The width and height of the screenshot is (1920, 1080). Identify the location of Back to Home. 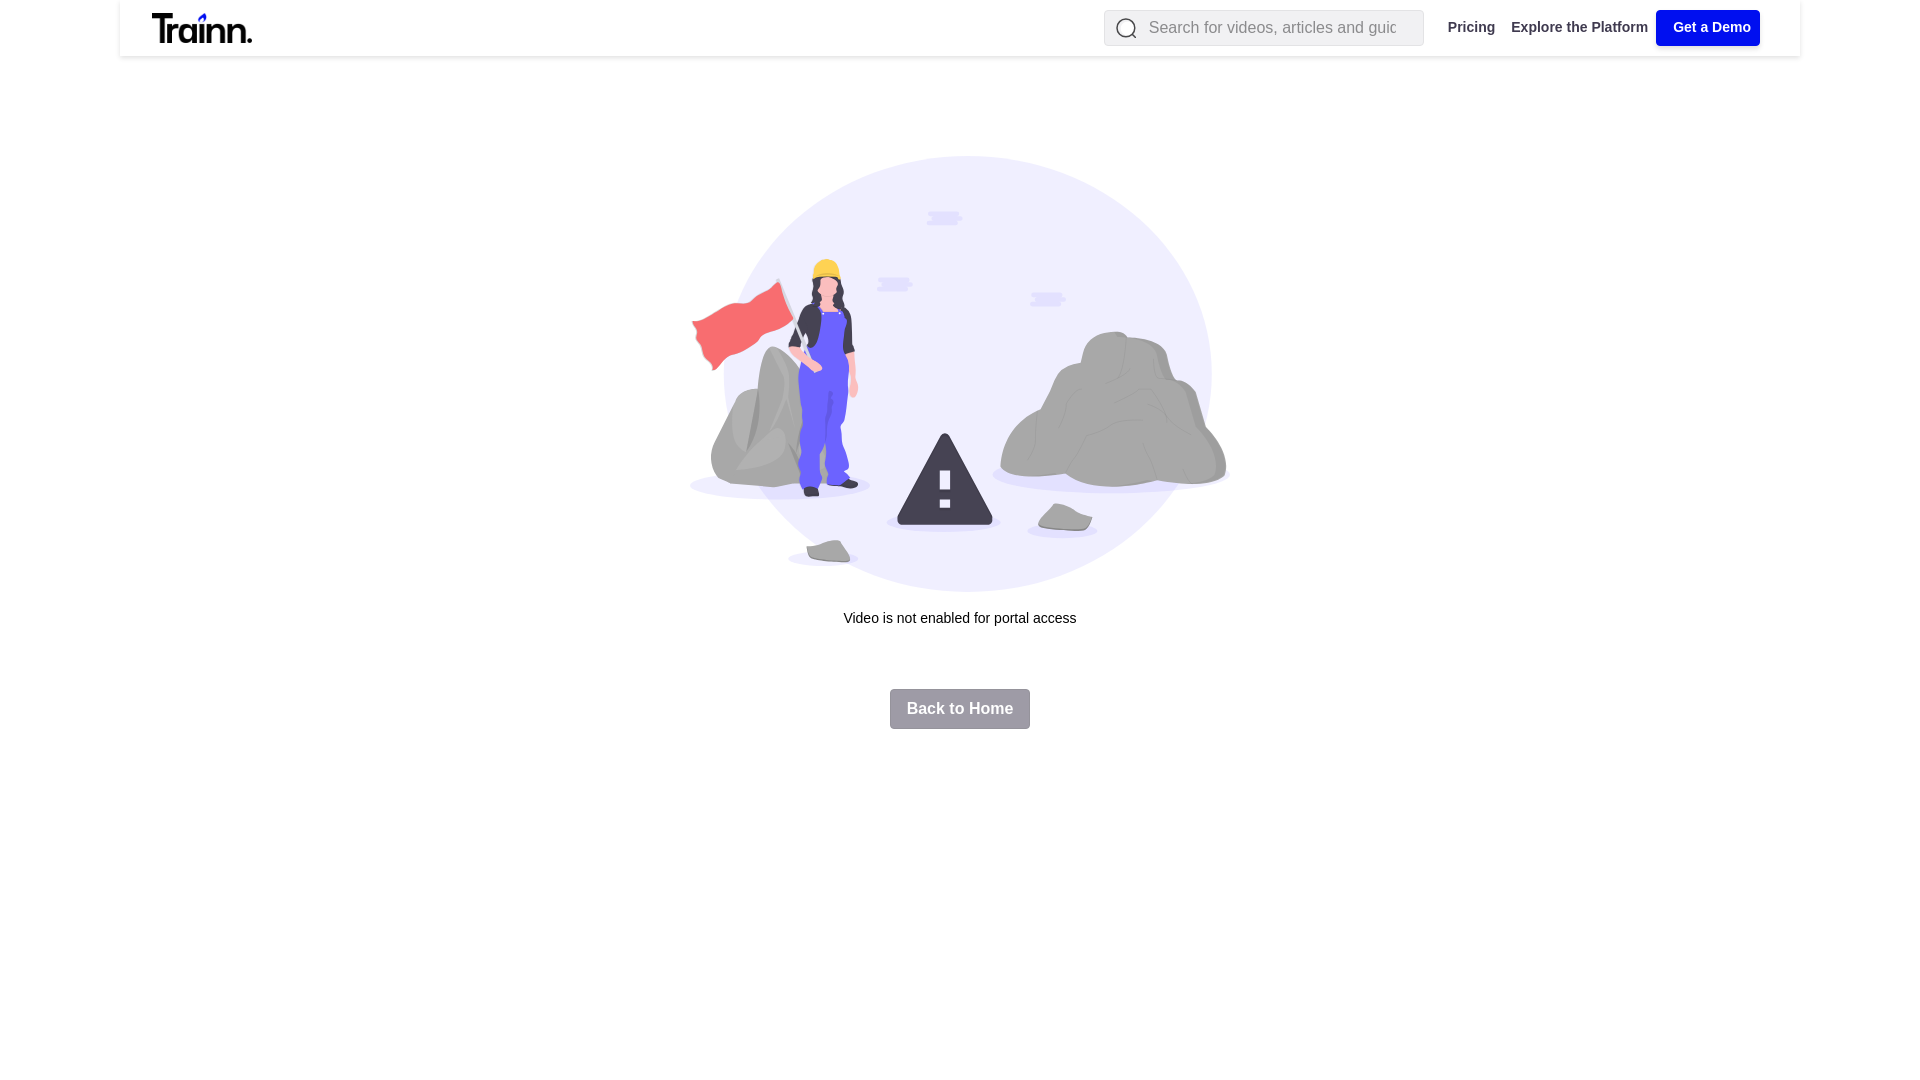
(960, 709).